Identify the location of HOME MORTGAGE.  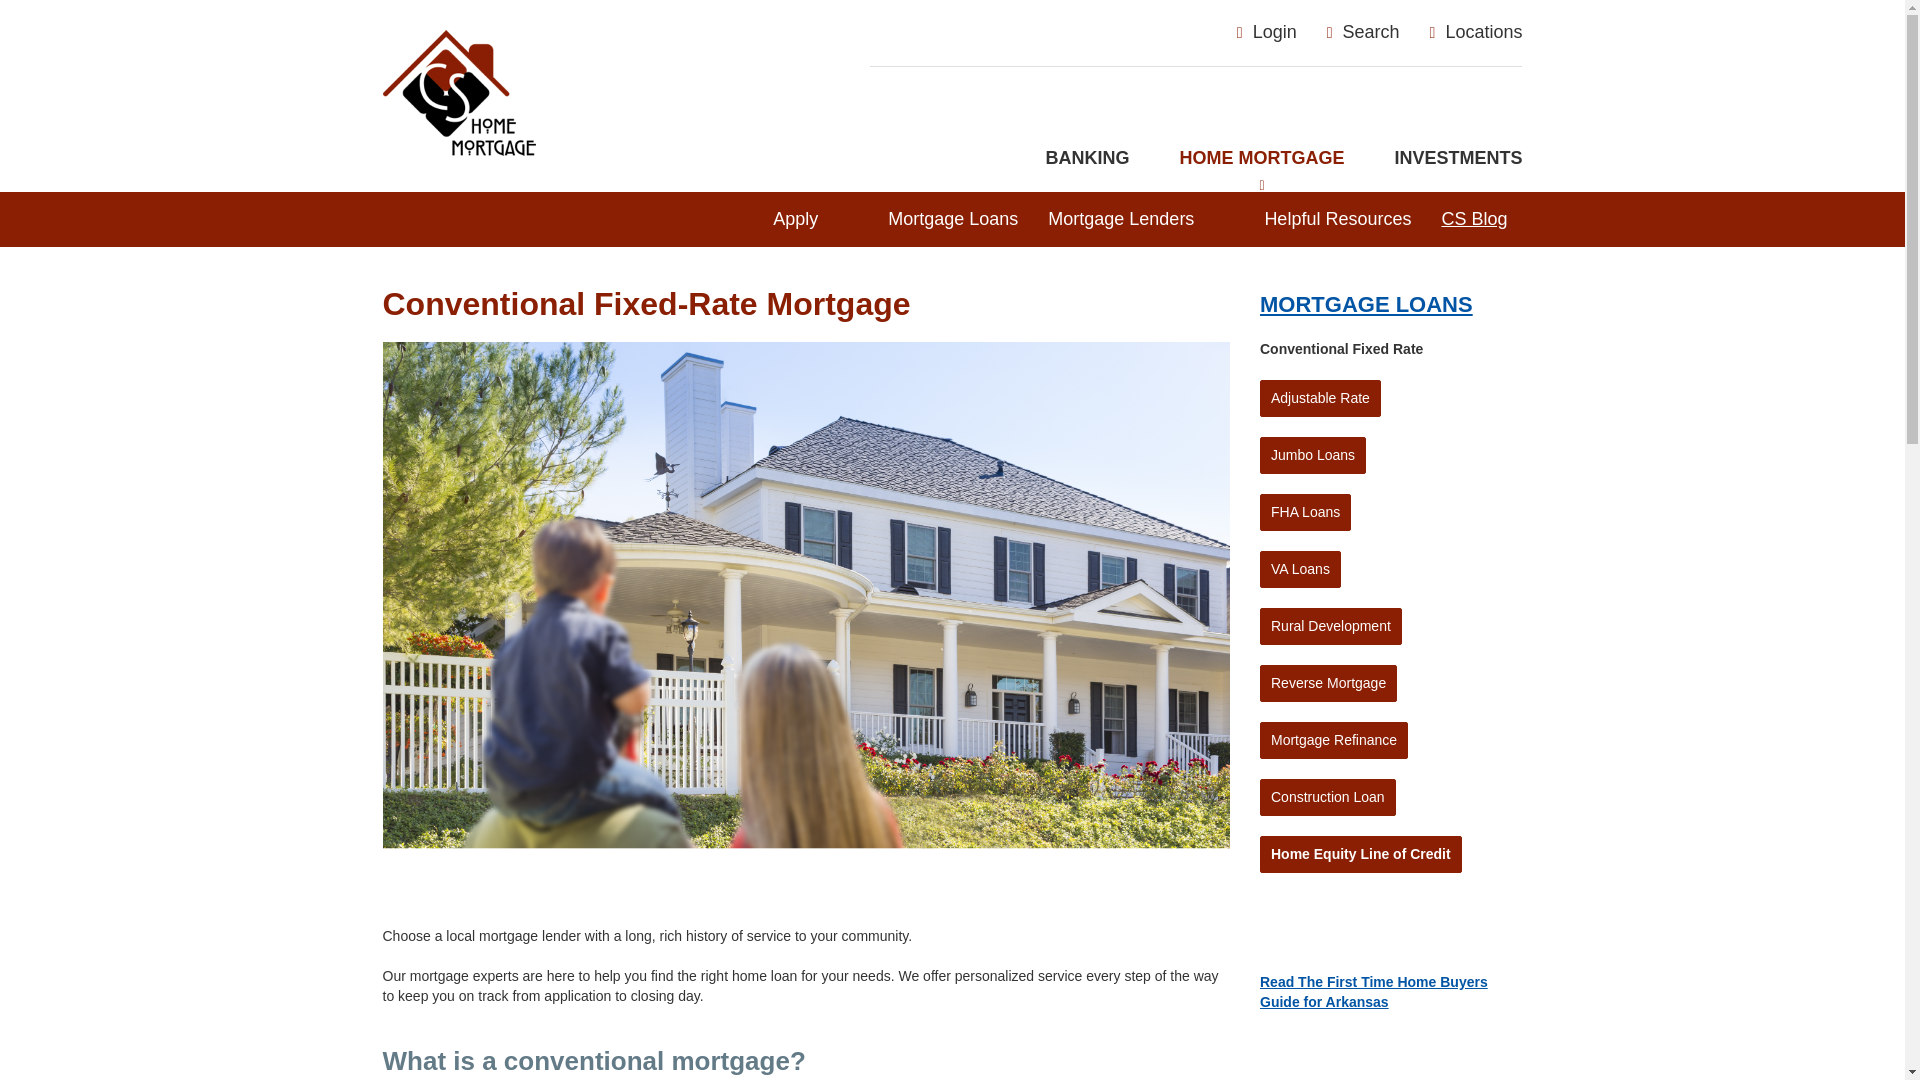
(1476, 32).